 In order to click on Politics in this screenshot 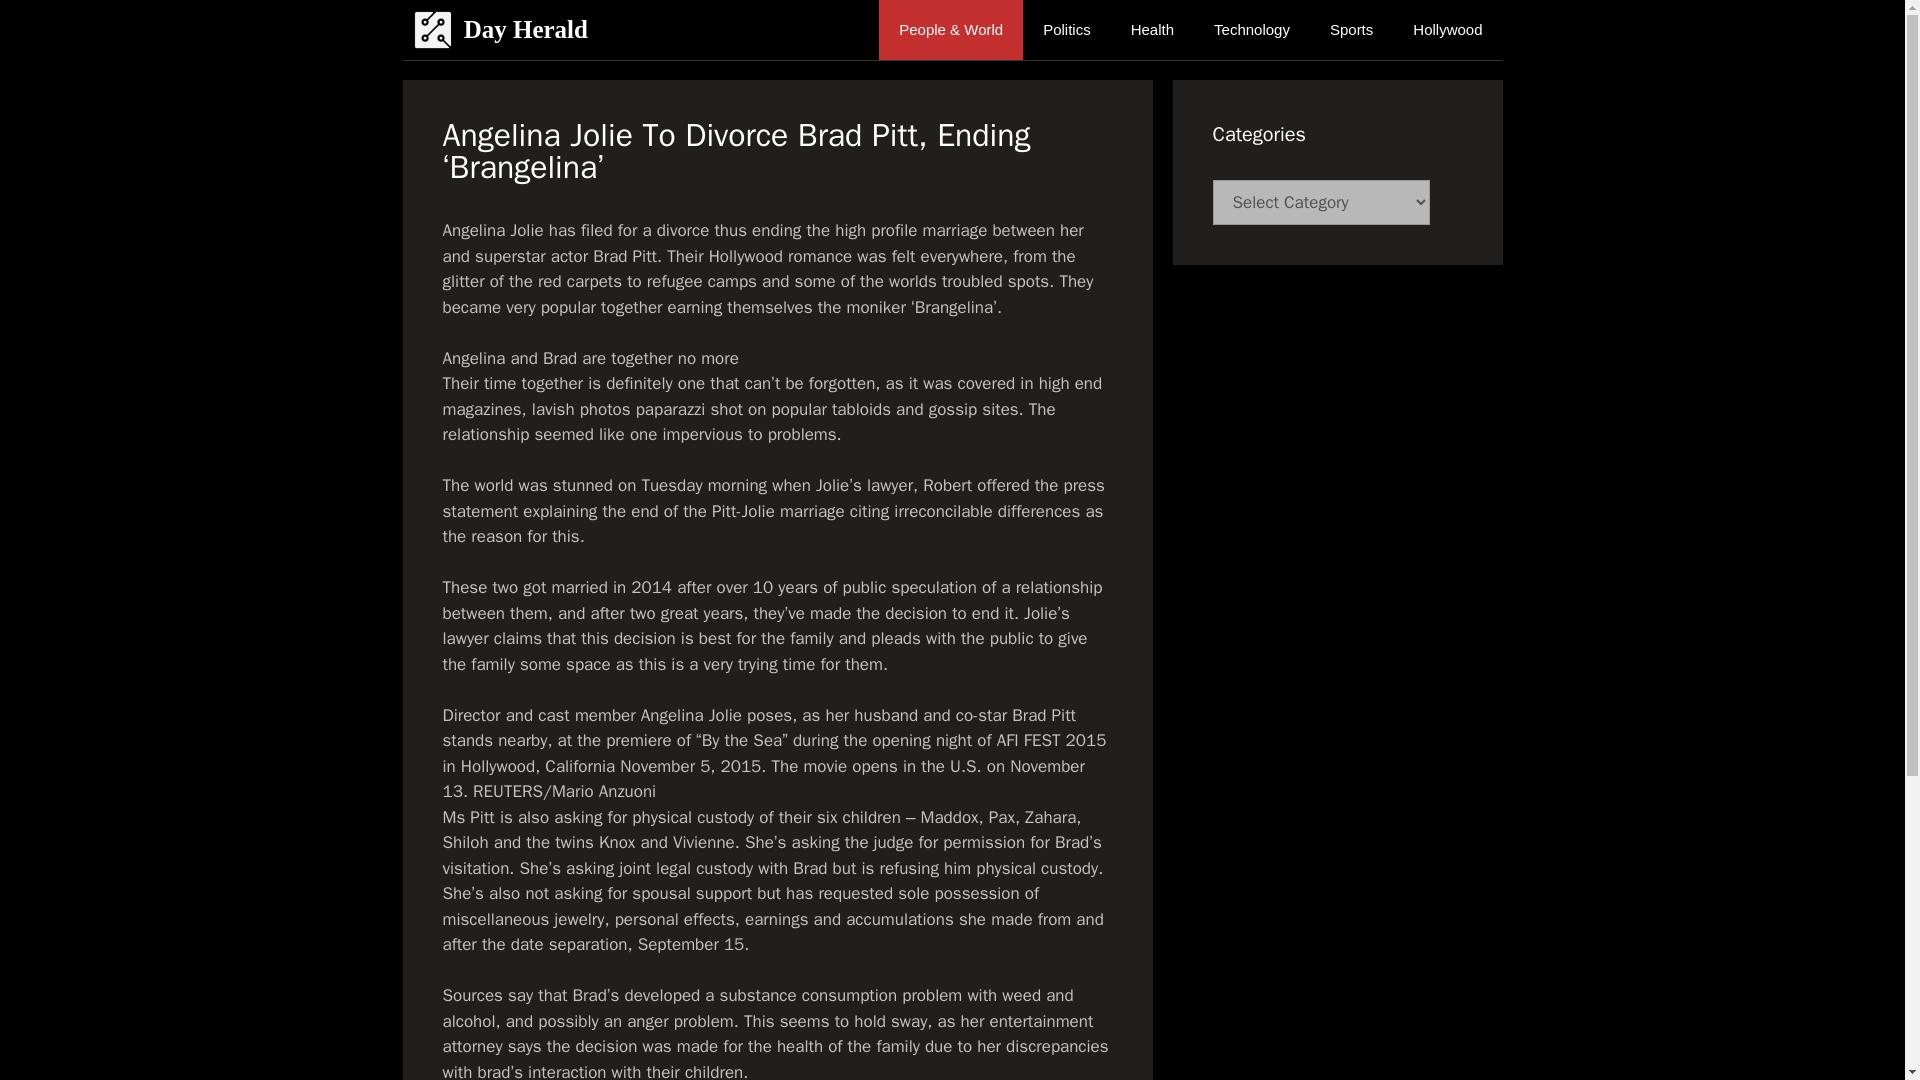, I will do `click(1067, 30)`.